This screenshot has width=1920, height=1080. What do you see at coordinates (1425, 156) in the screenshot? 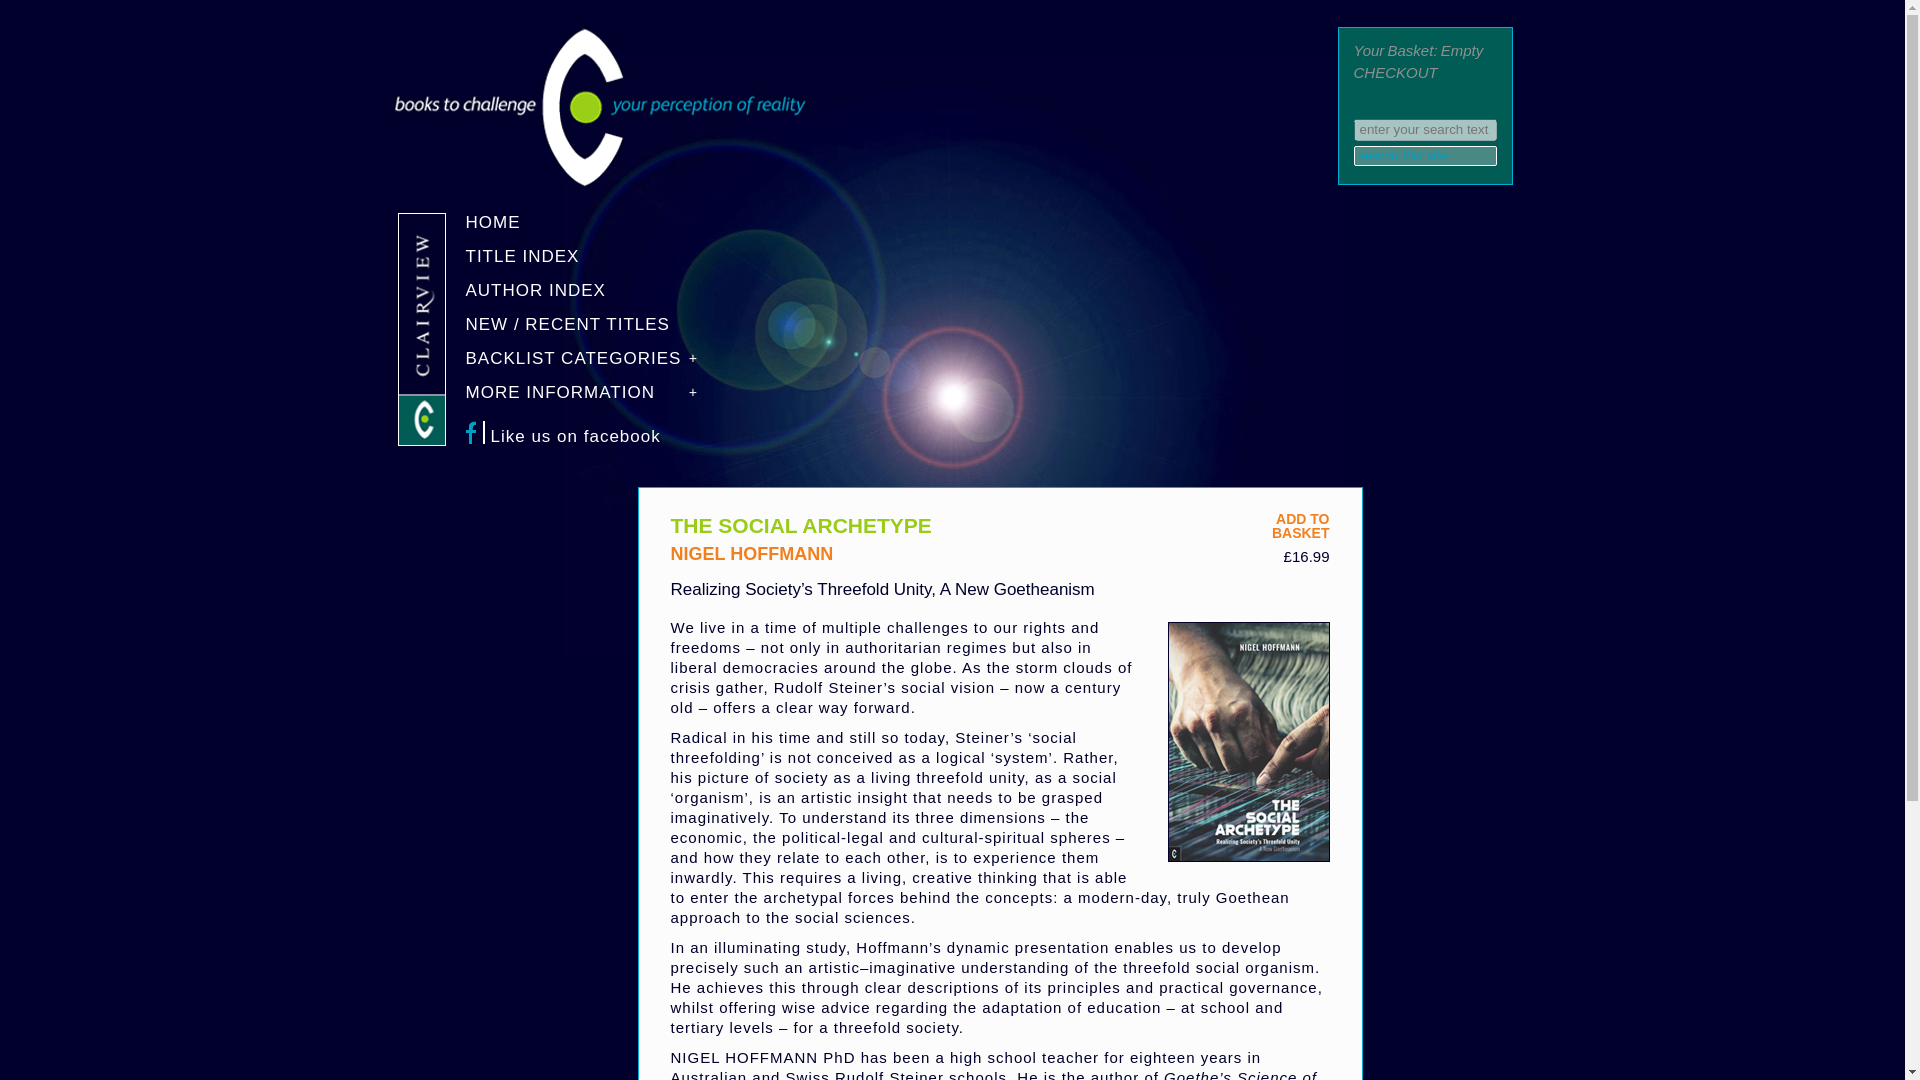
I see `search this site` at bounding box center [1425, 156].